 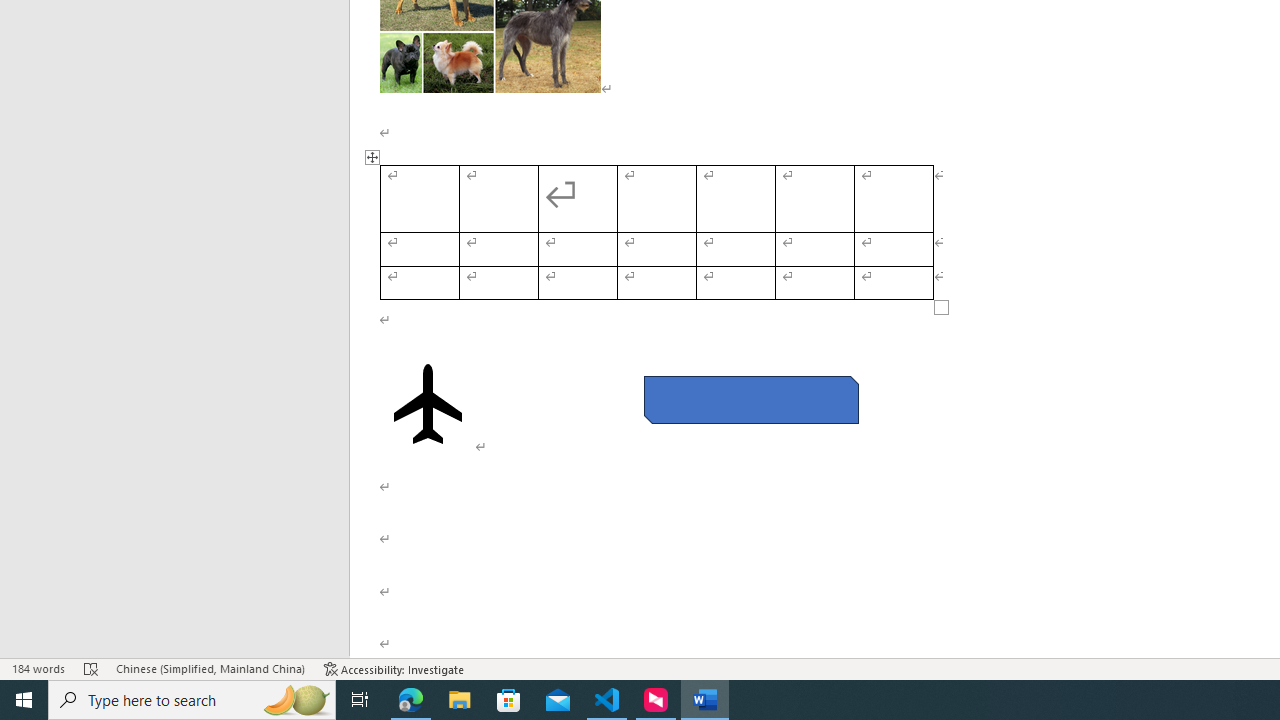 I want to click on Rectangle: Diagonal Corners Snipped 2, so click(x=750, y=400).